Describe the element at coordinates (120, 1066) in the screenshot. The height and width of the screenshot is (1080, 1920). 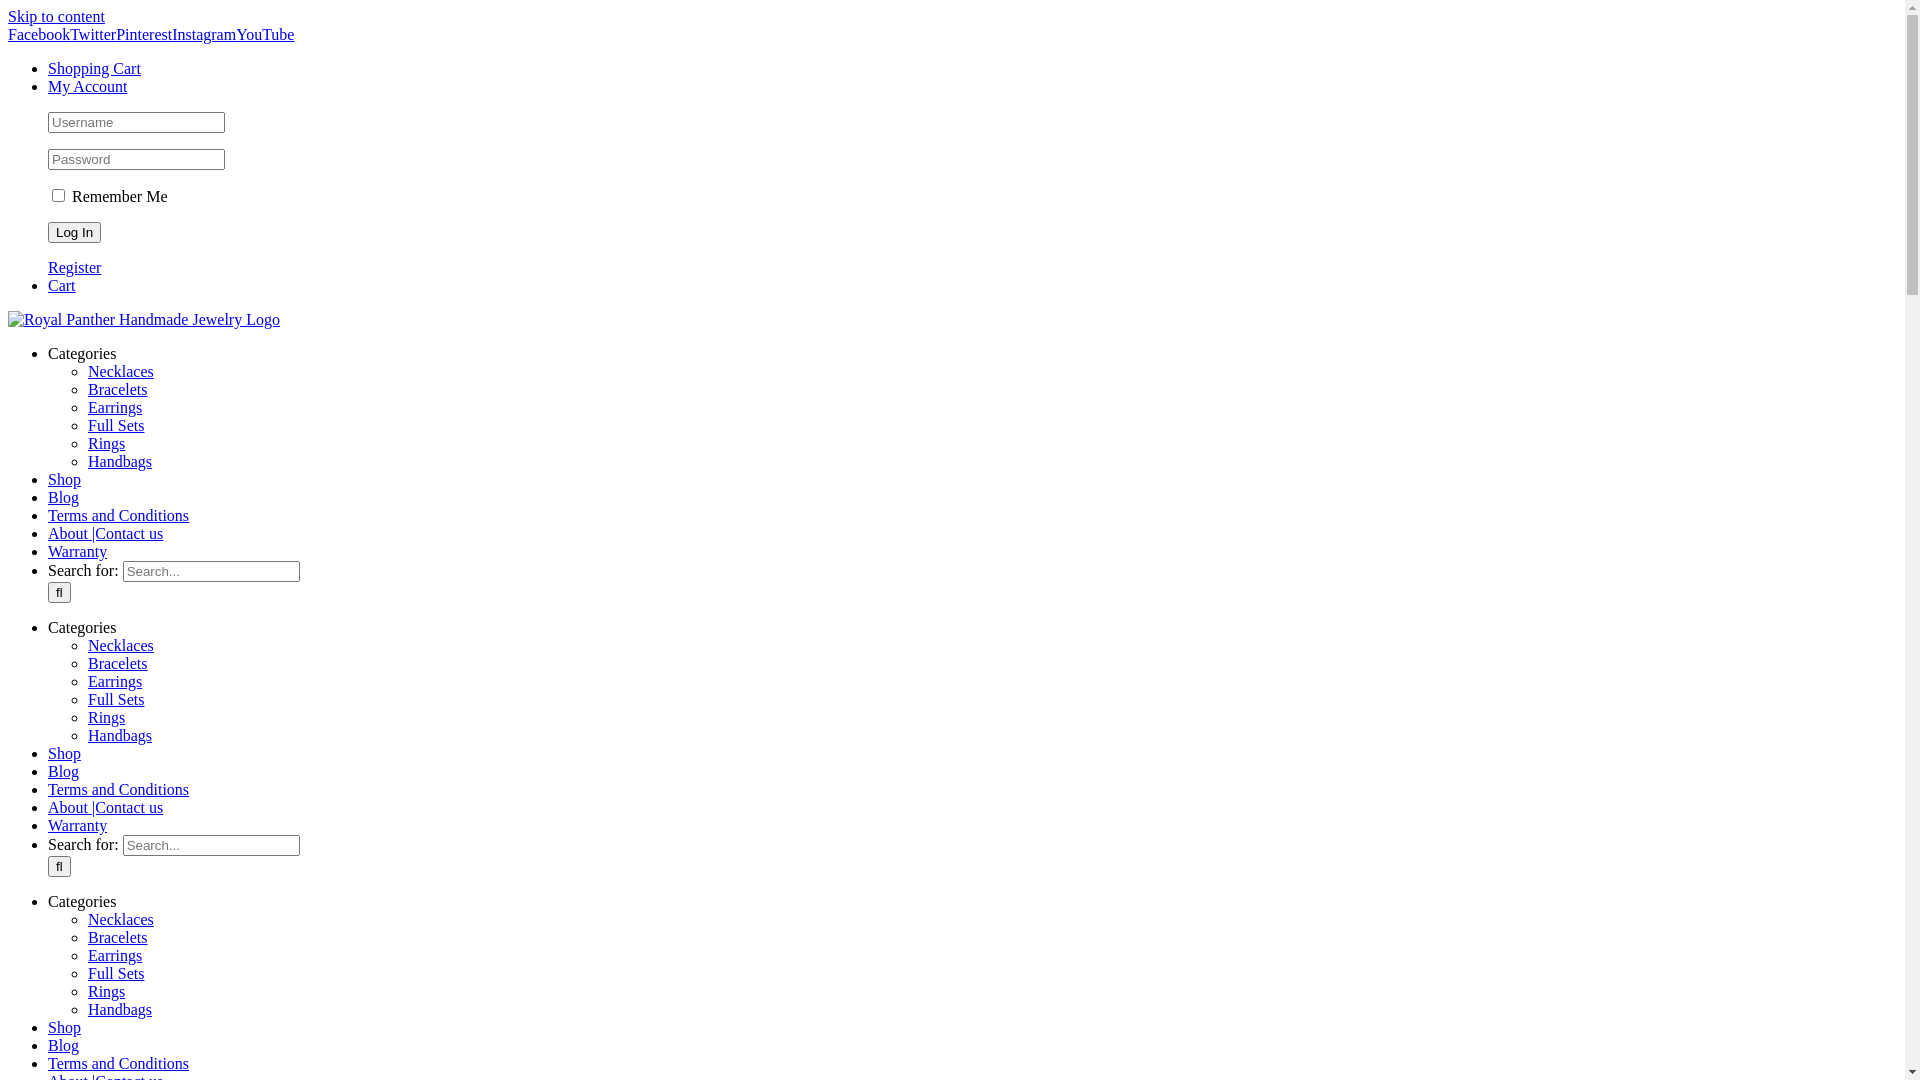
I see `Handbags` at that location.